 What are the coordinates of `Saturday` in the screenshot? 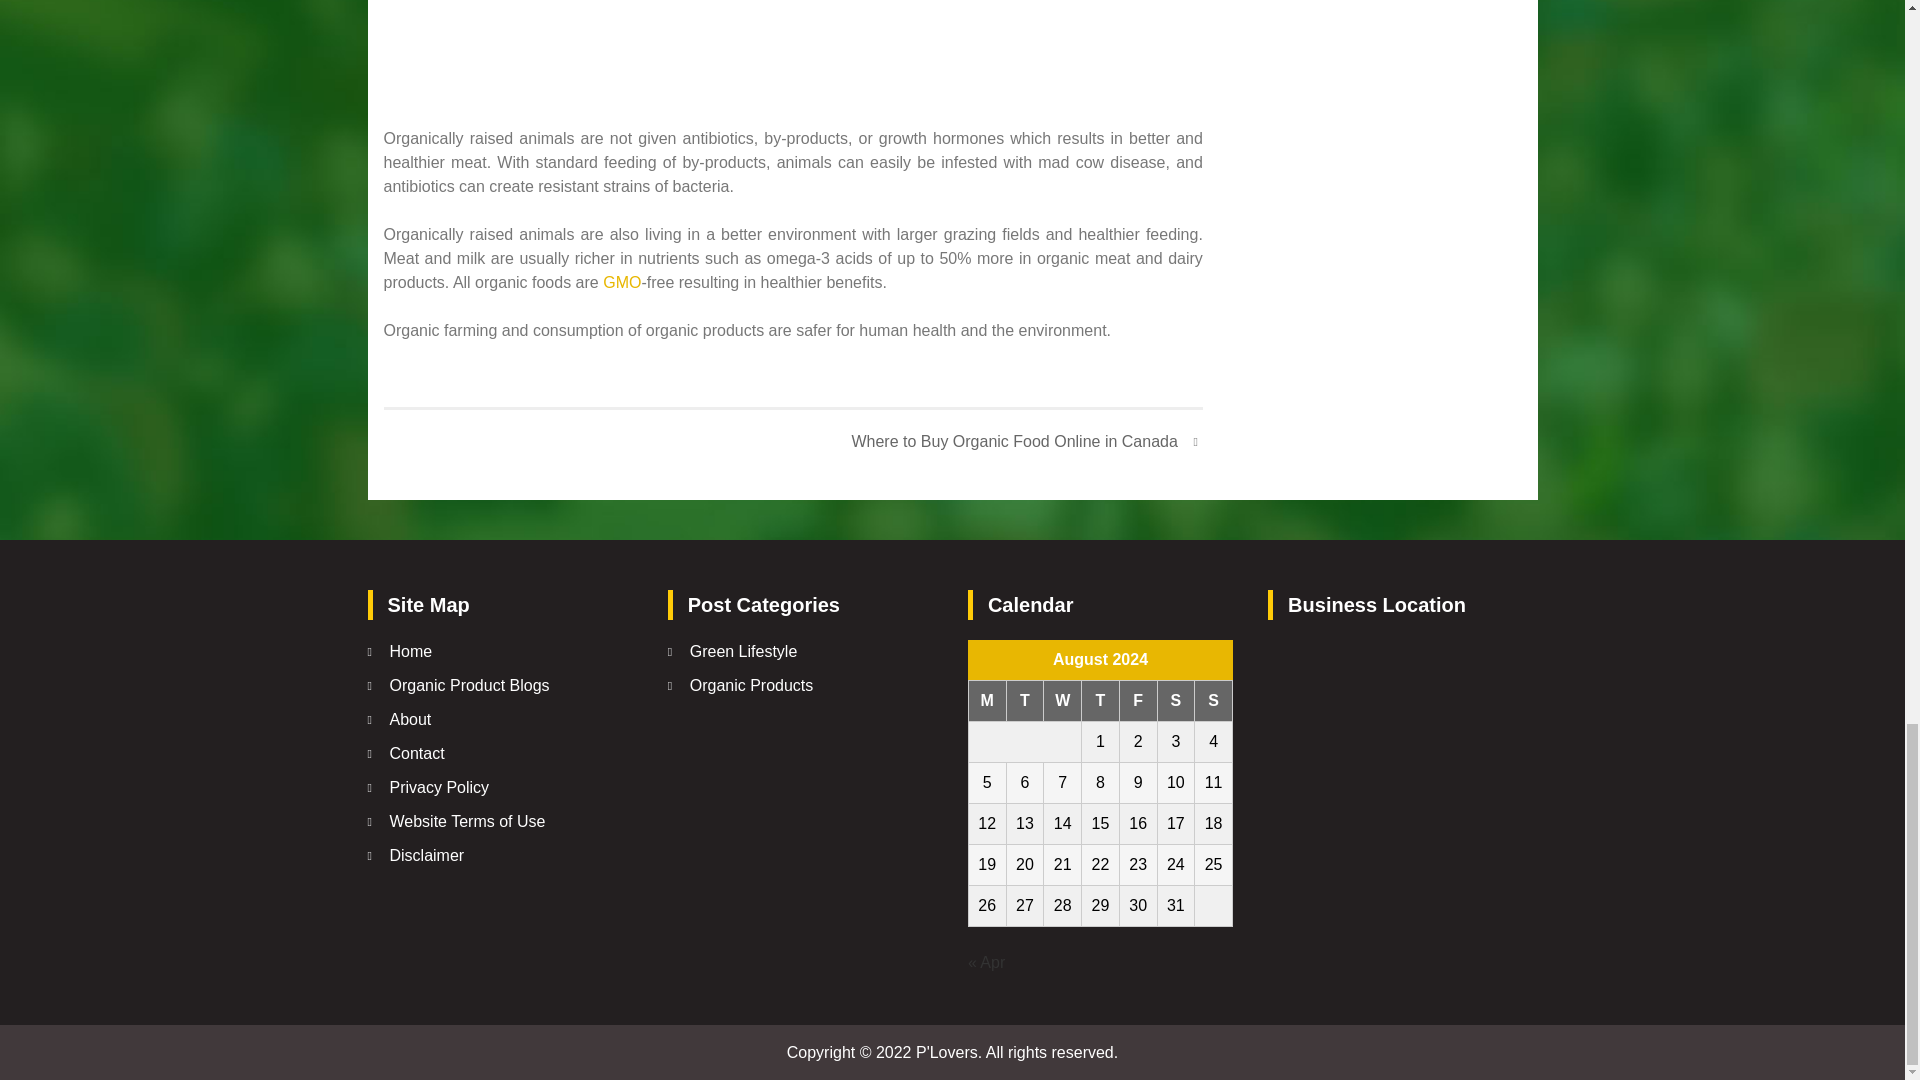 It's located at (1176, 702).